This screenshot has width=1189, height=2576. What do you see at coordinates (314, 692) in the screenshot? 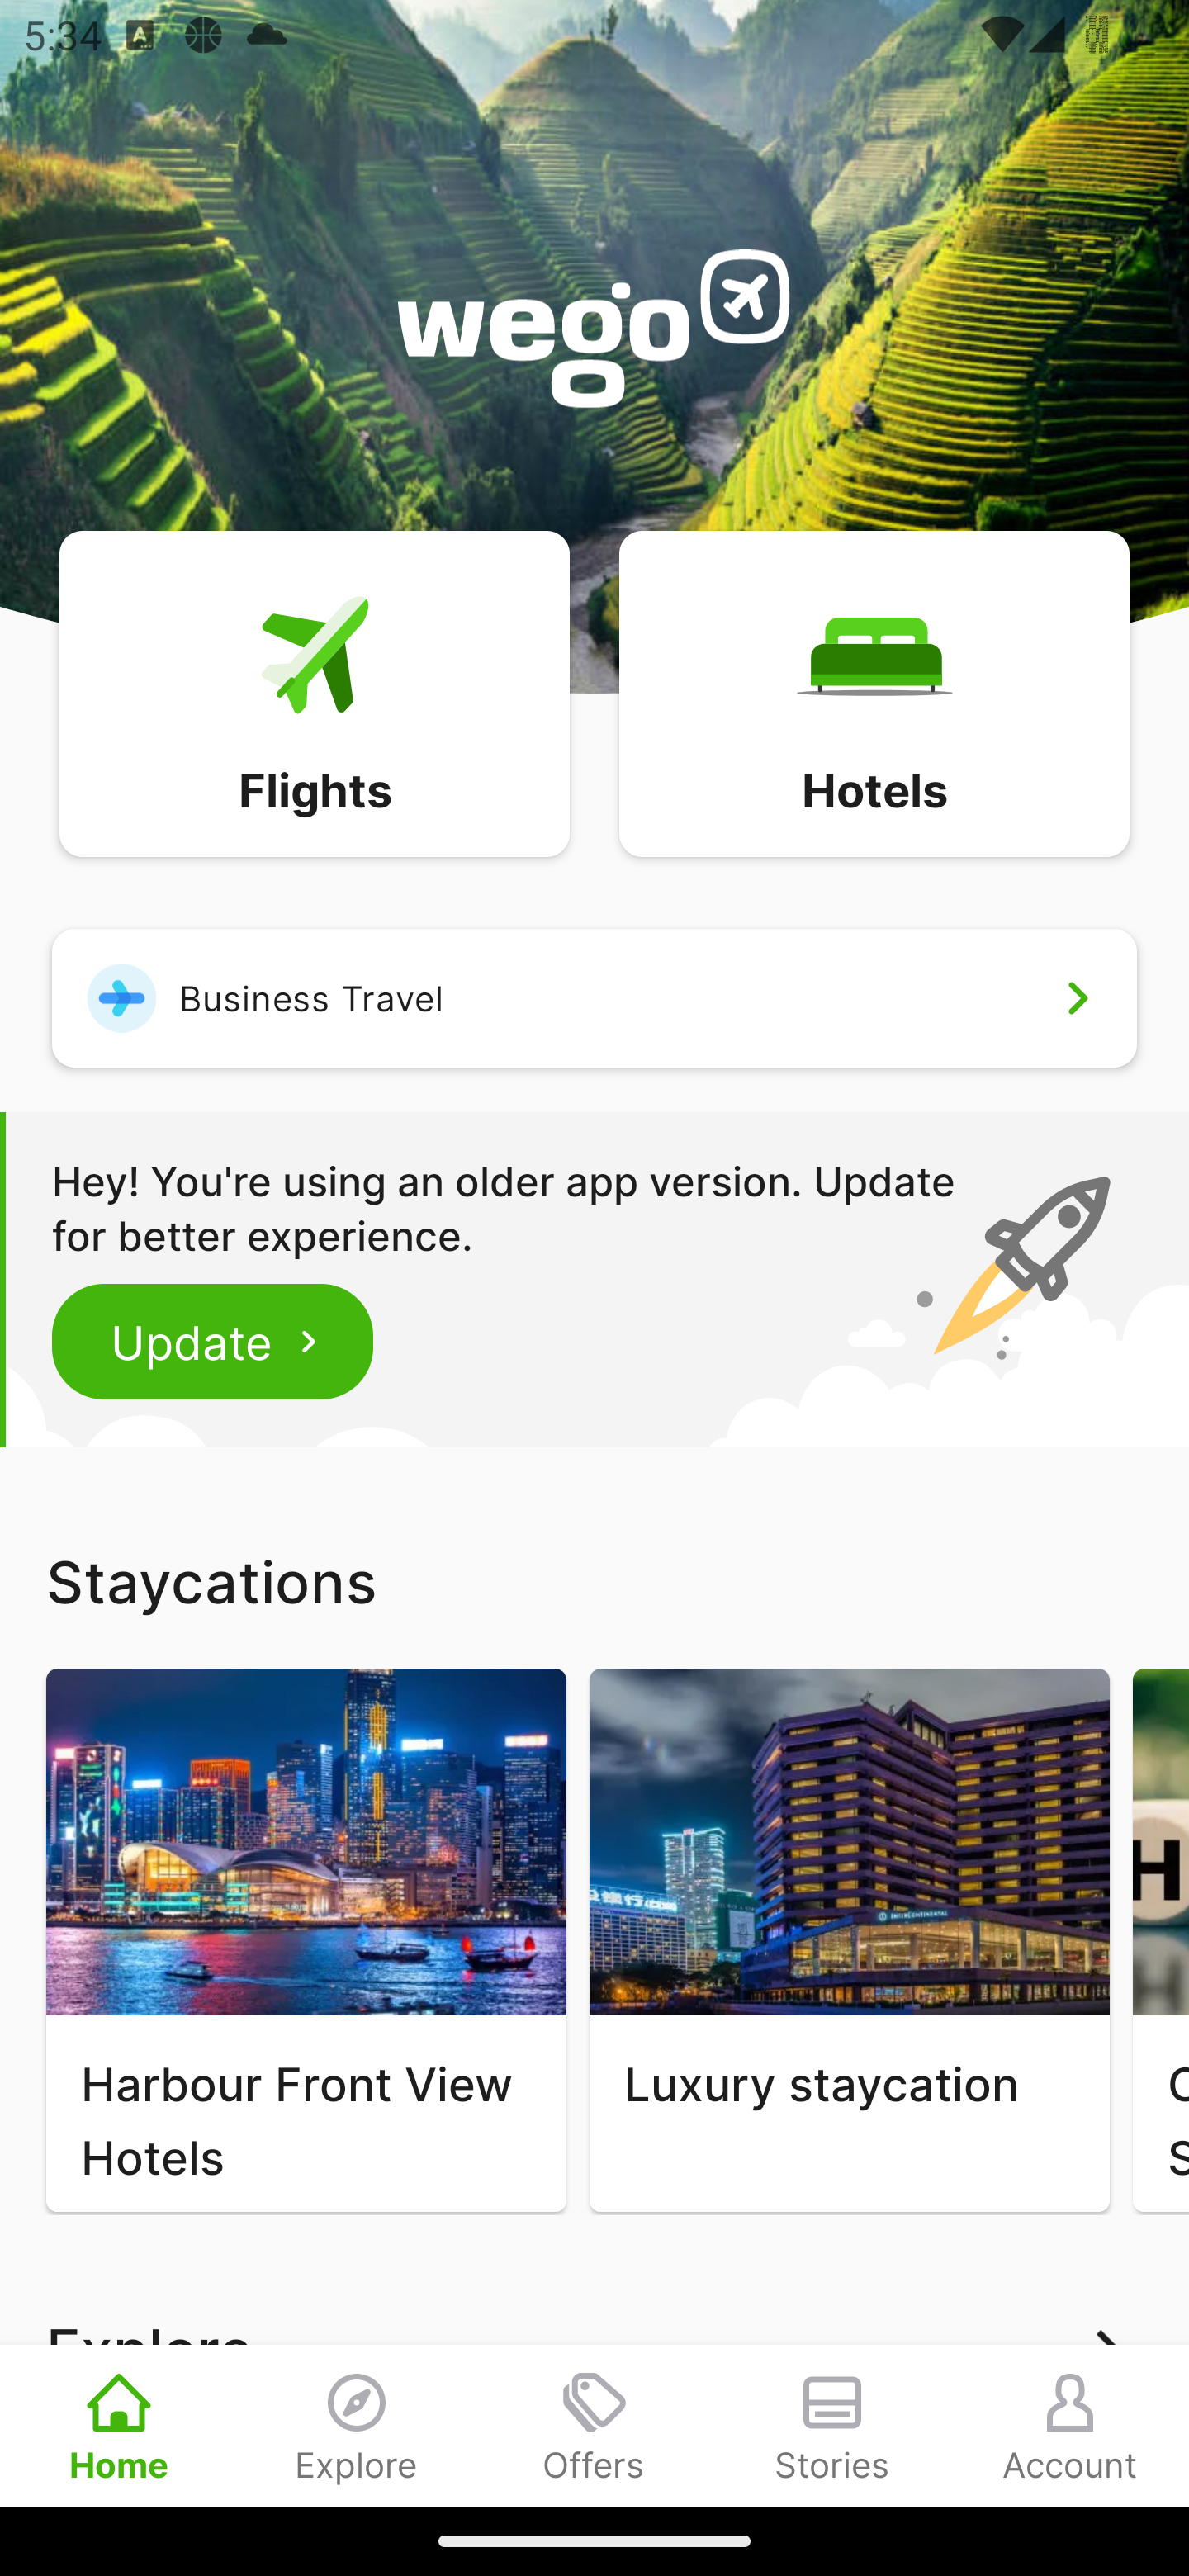
I see `Flights` at bounding box center [314, 692].